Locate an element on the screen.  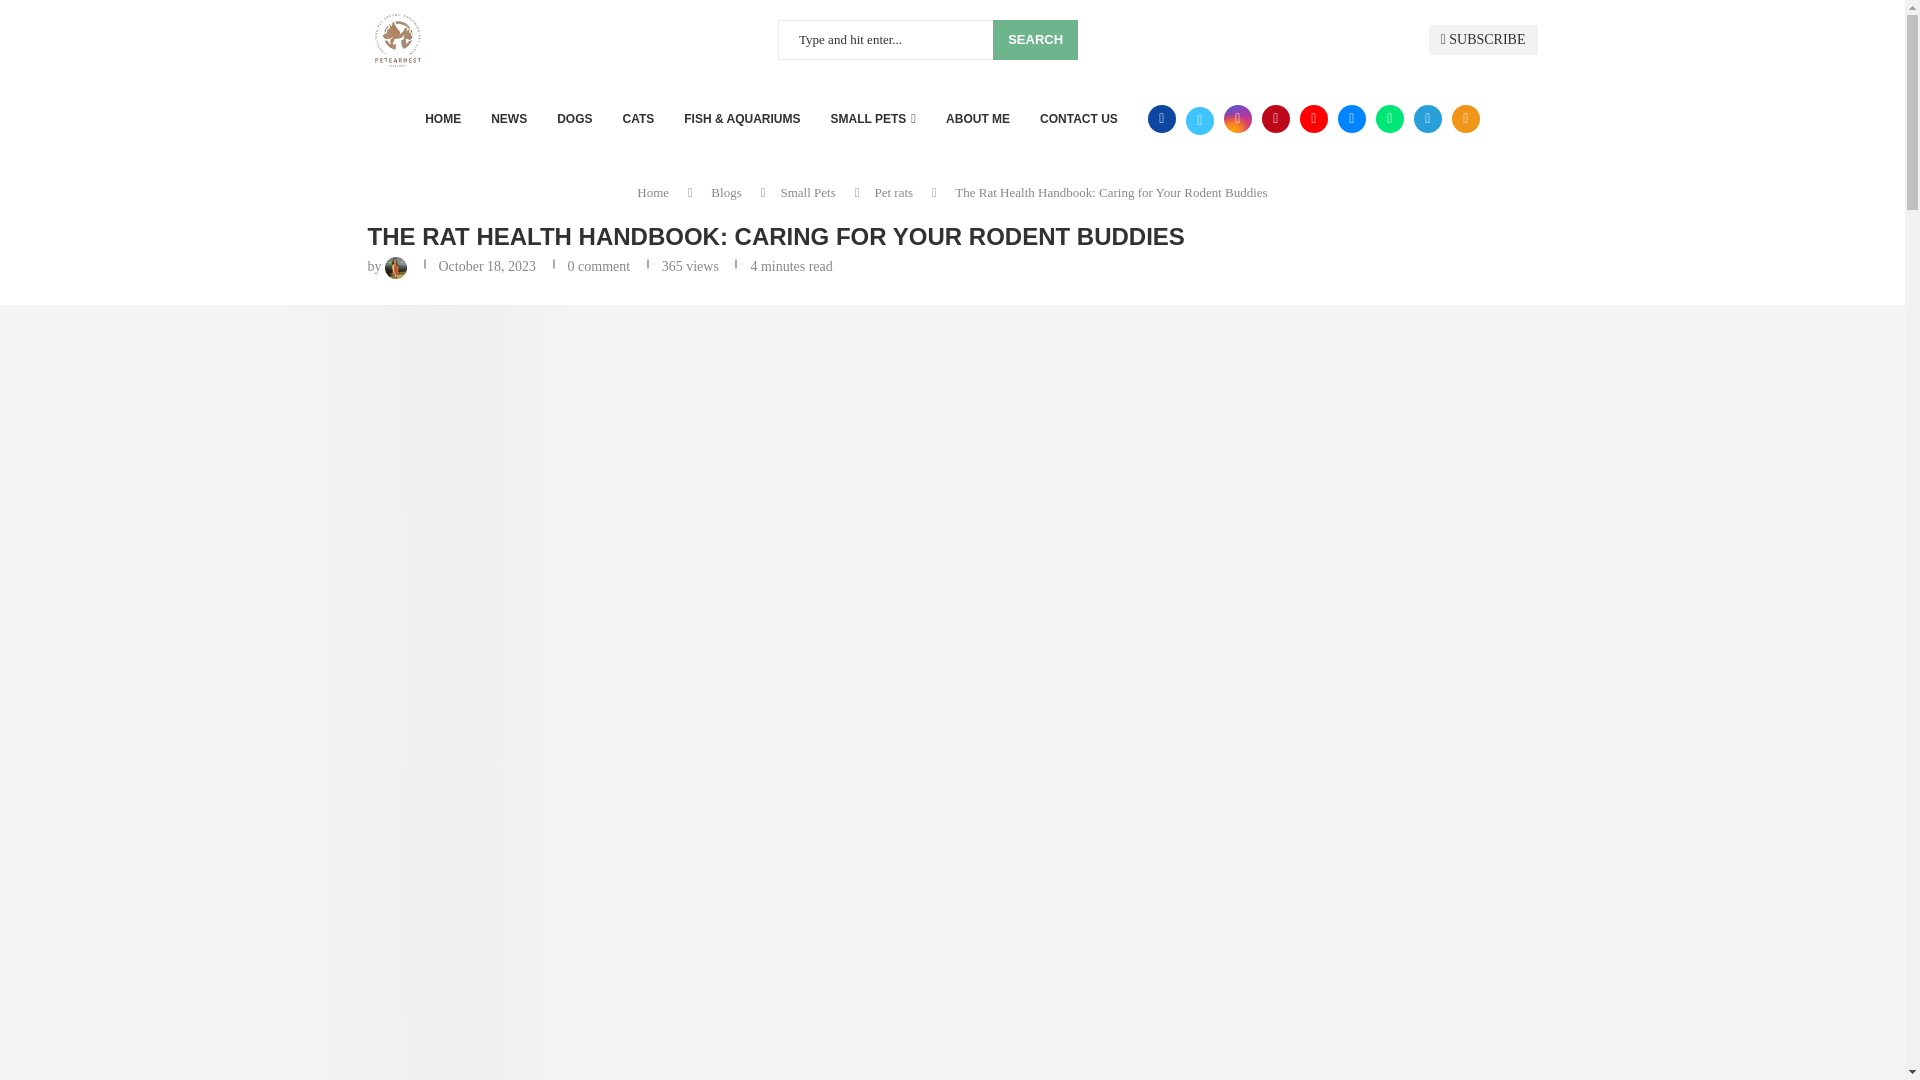
SEARCH is located at coordinates (1034, 40).